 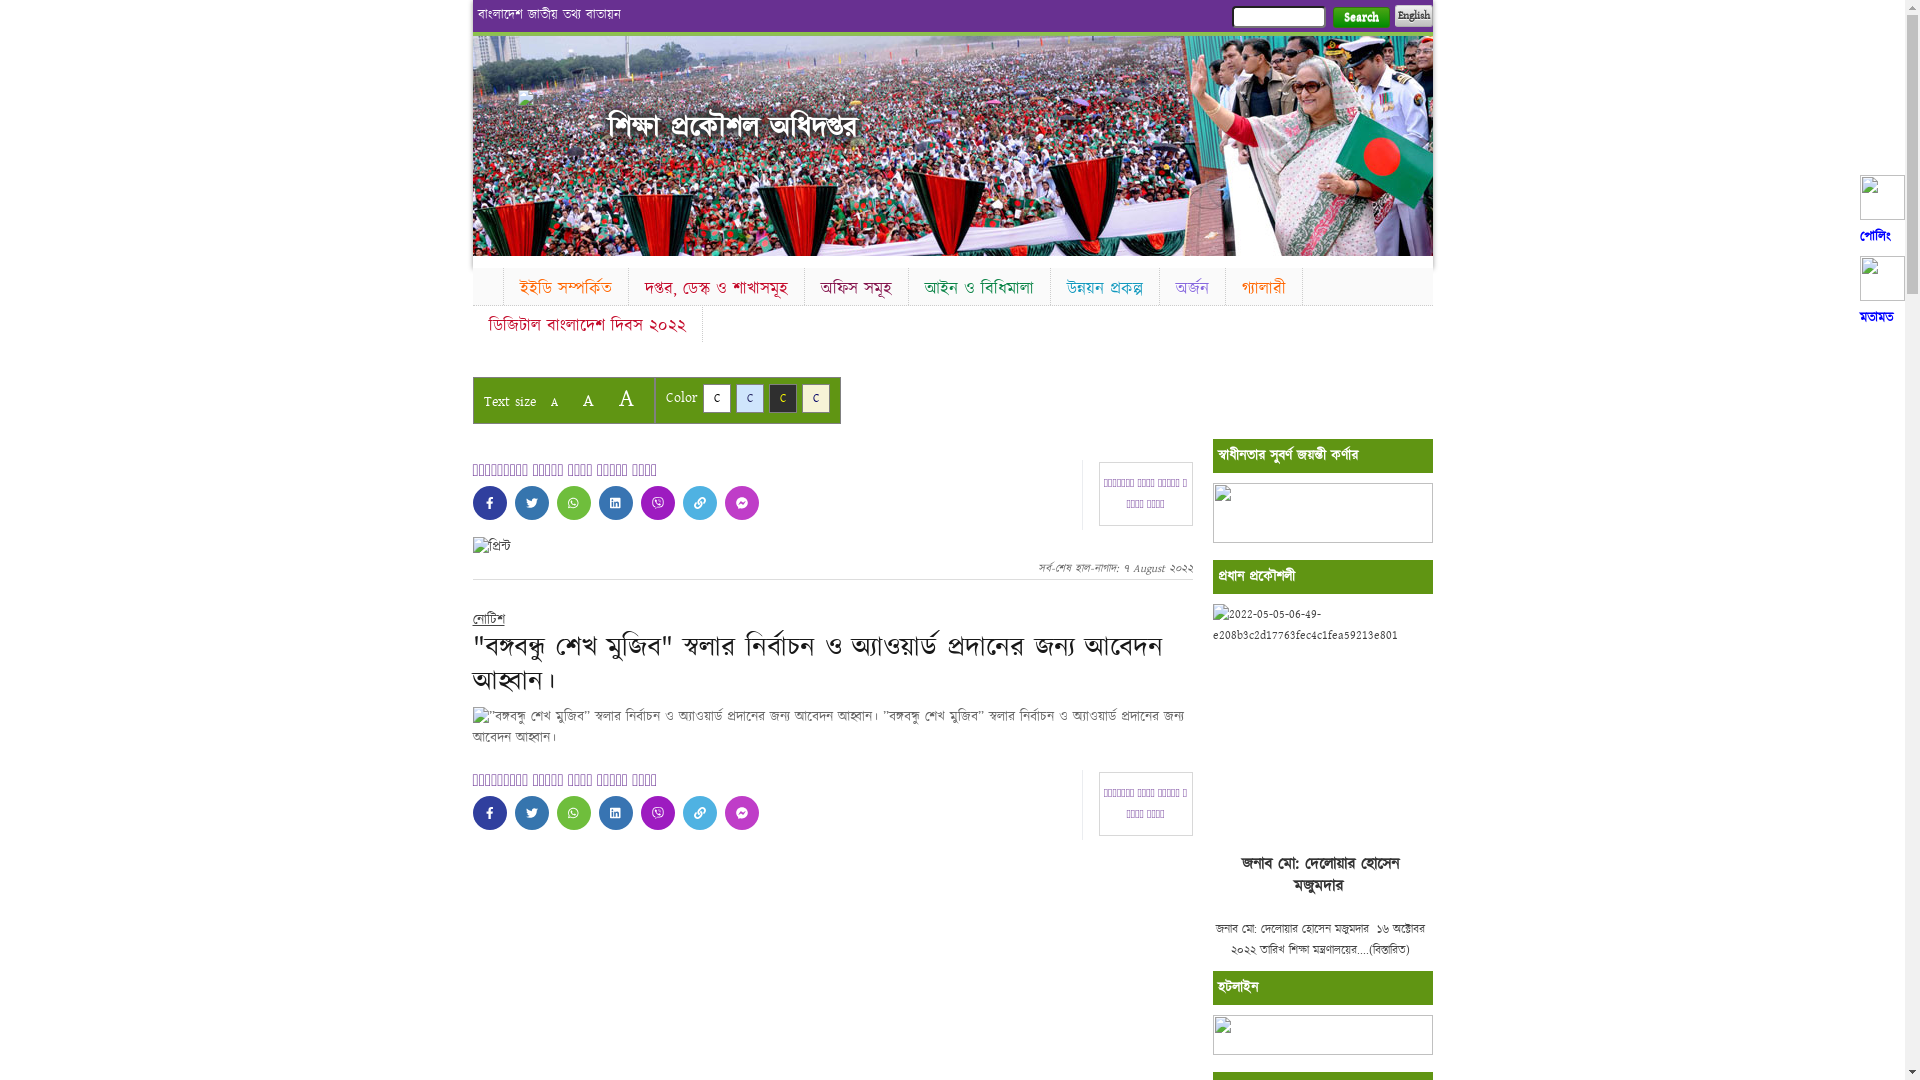 I want to click on Home, so click(x=553, y=100).